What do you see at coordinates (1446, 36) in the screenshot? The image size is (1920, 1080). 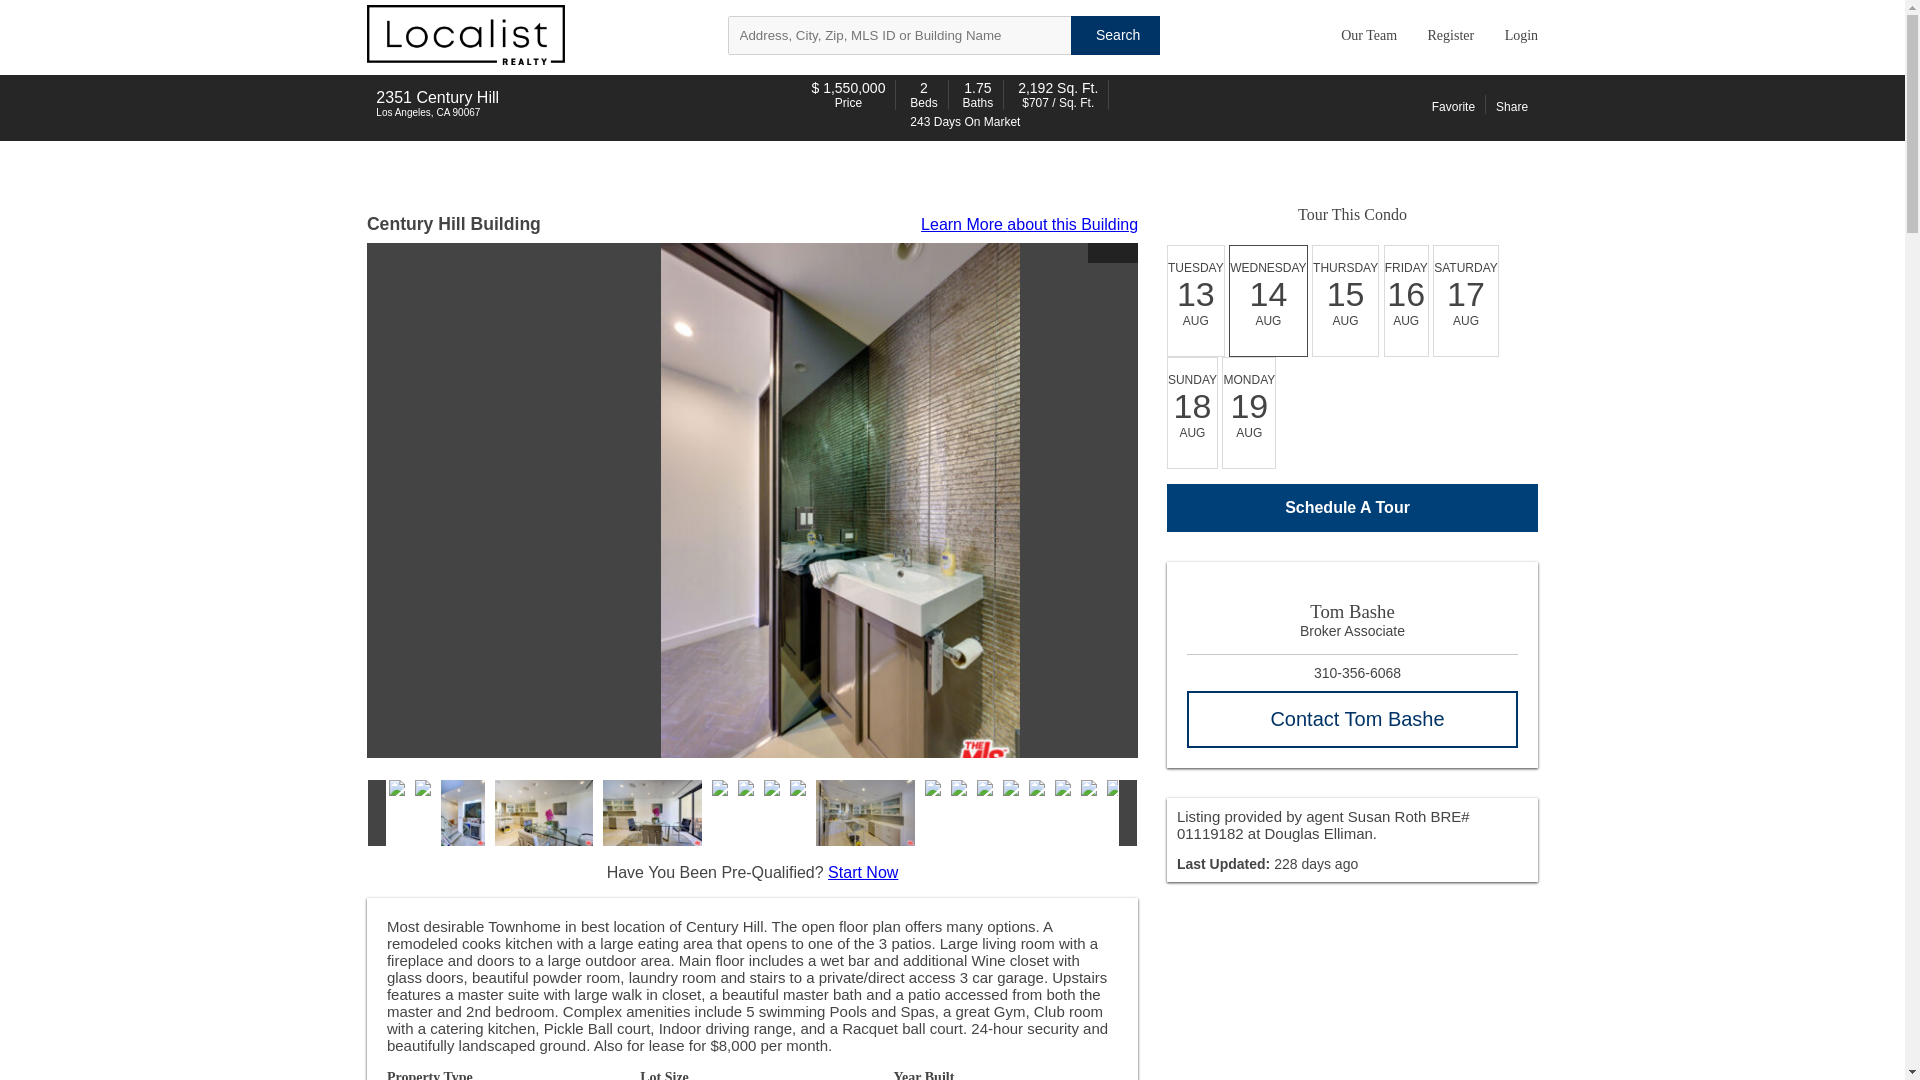 I see `Register` at bounding box center [1446, 36].